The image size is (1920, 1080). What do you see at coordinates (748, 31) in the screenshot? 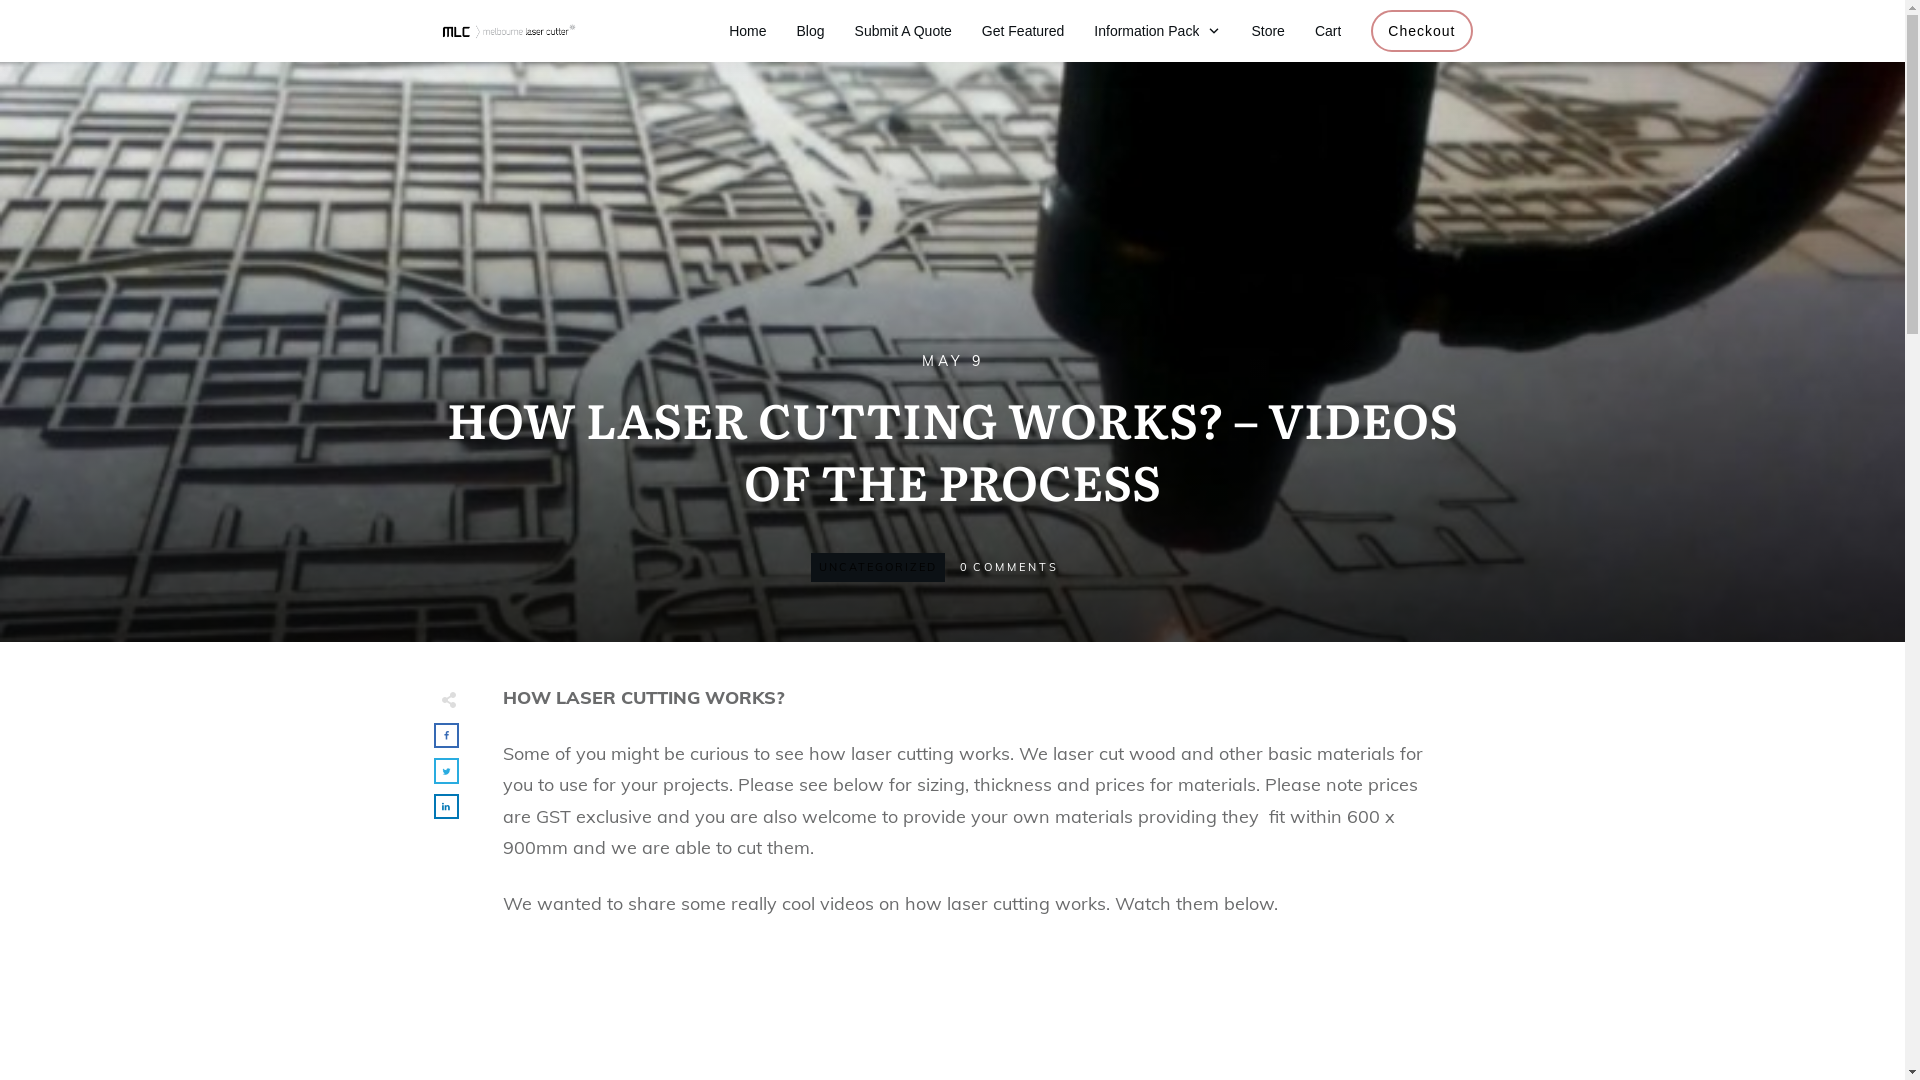
I see `Home` at bounding box center [748, 31].